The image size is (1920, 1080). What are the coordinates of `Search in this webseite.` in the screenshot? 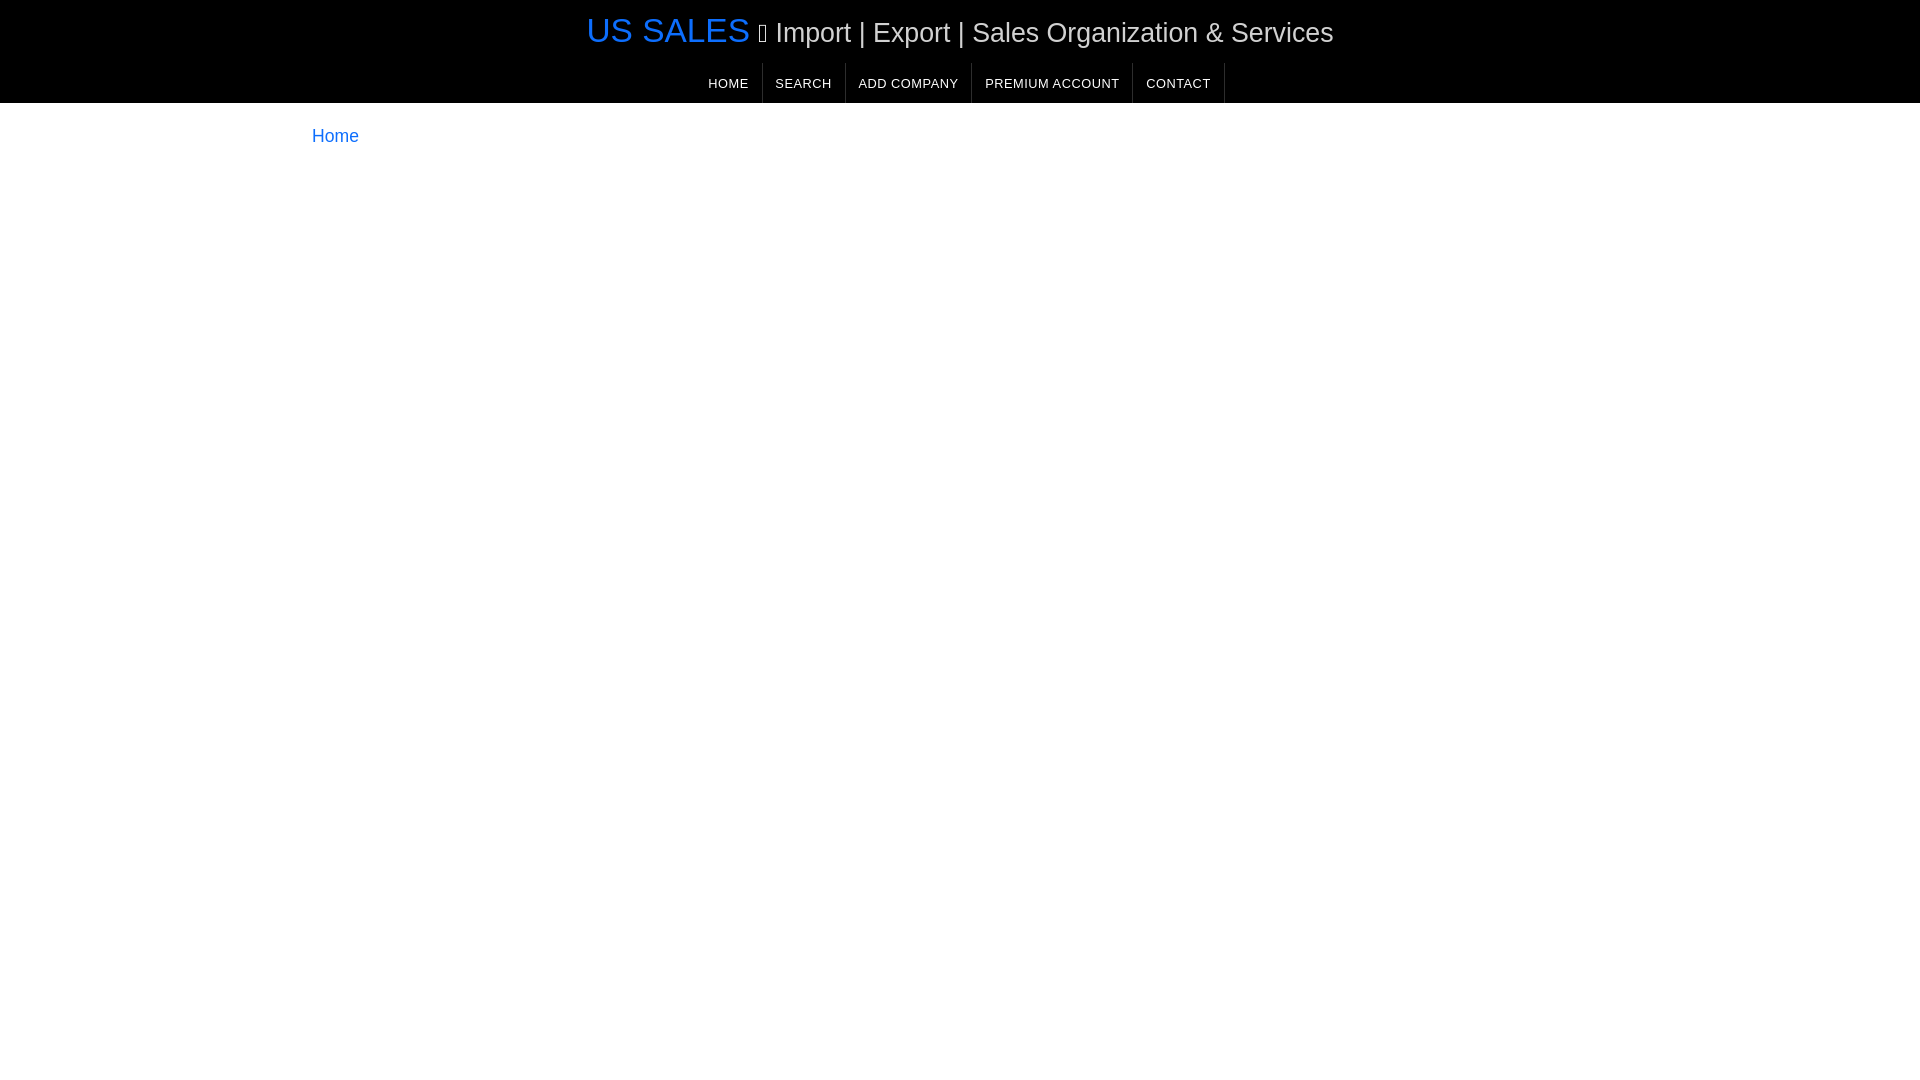 It's located at (803, 82).